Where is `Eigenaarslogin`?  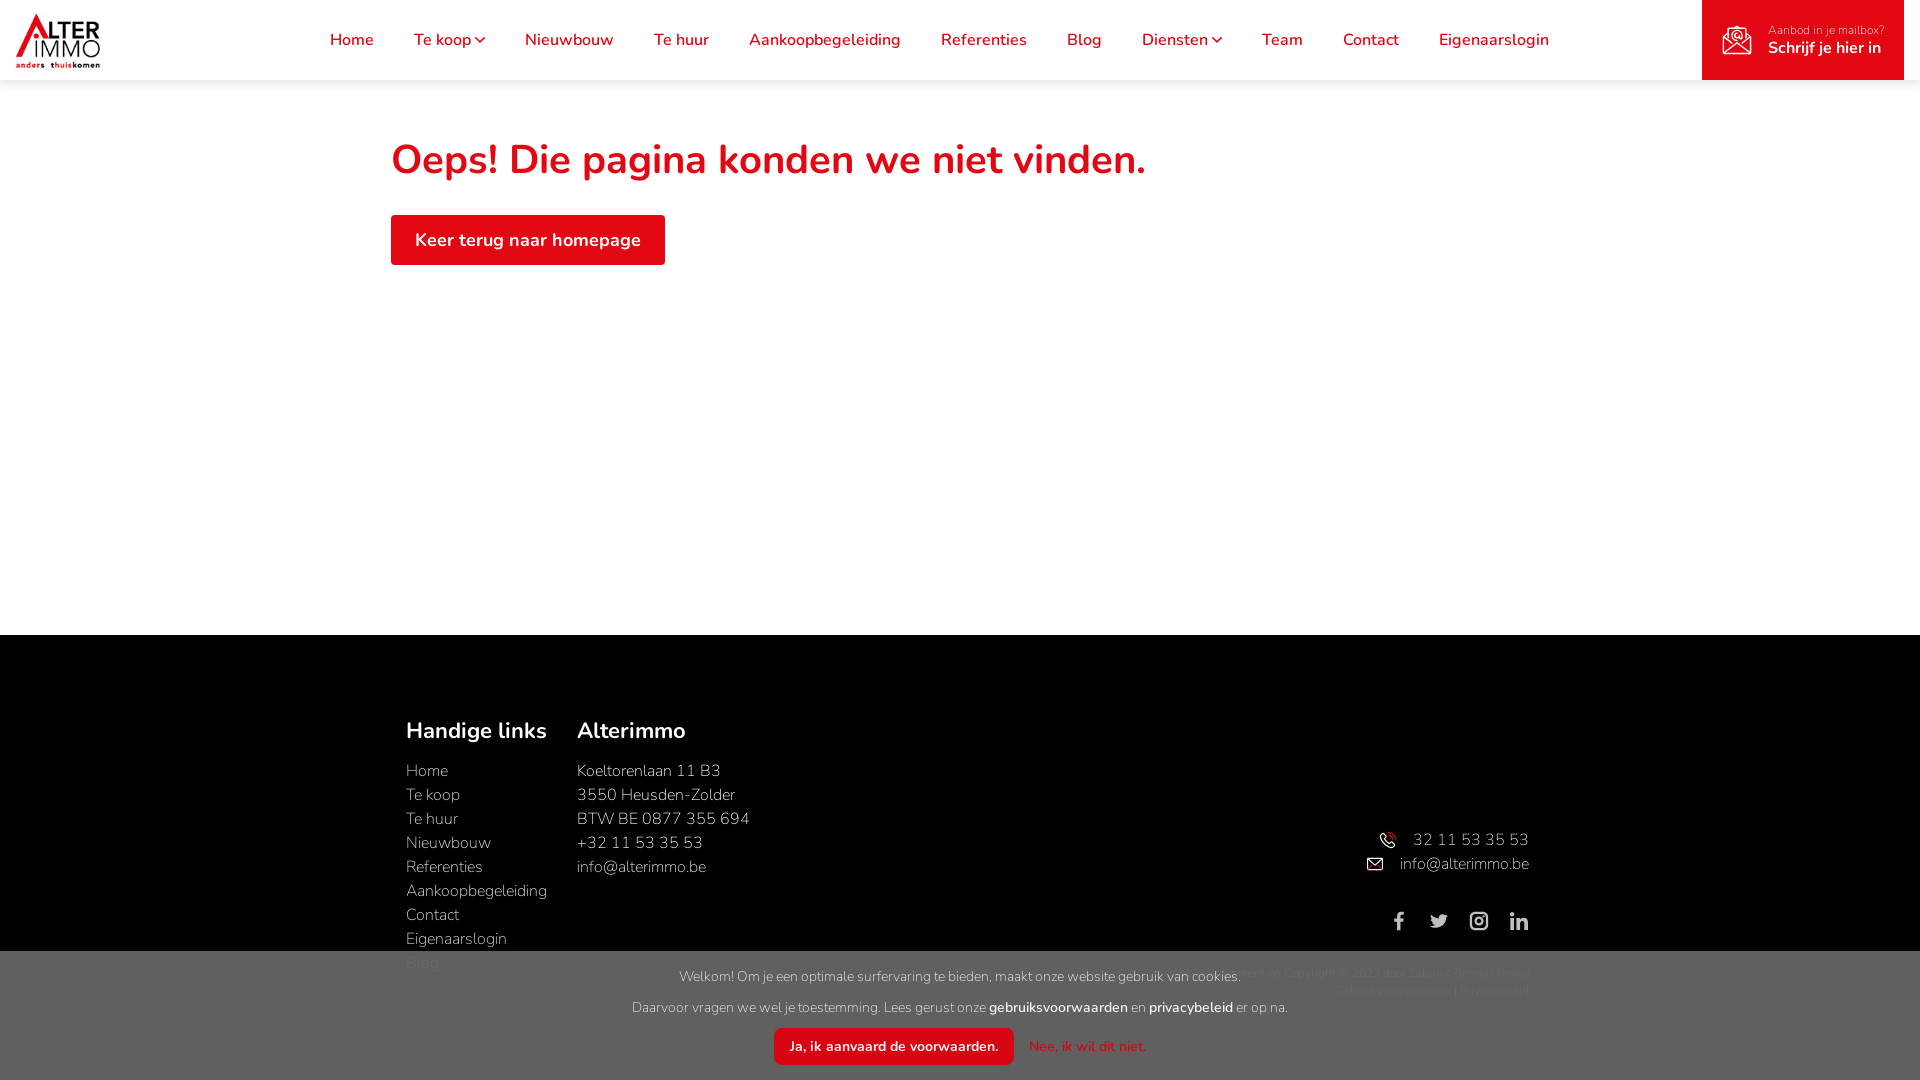 Eigenaarslogin is located at coordinates (456, 939).